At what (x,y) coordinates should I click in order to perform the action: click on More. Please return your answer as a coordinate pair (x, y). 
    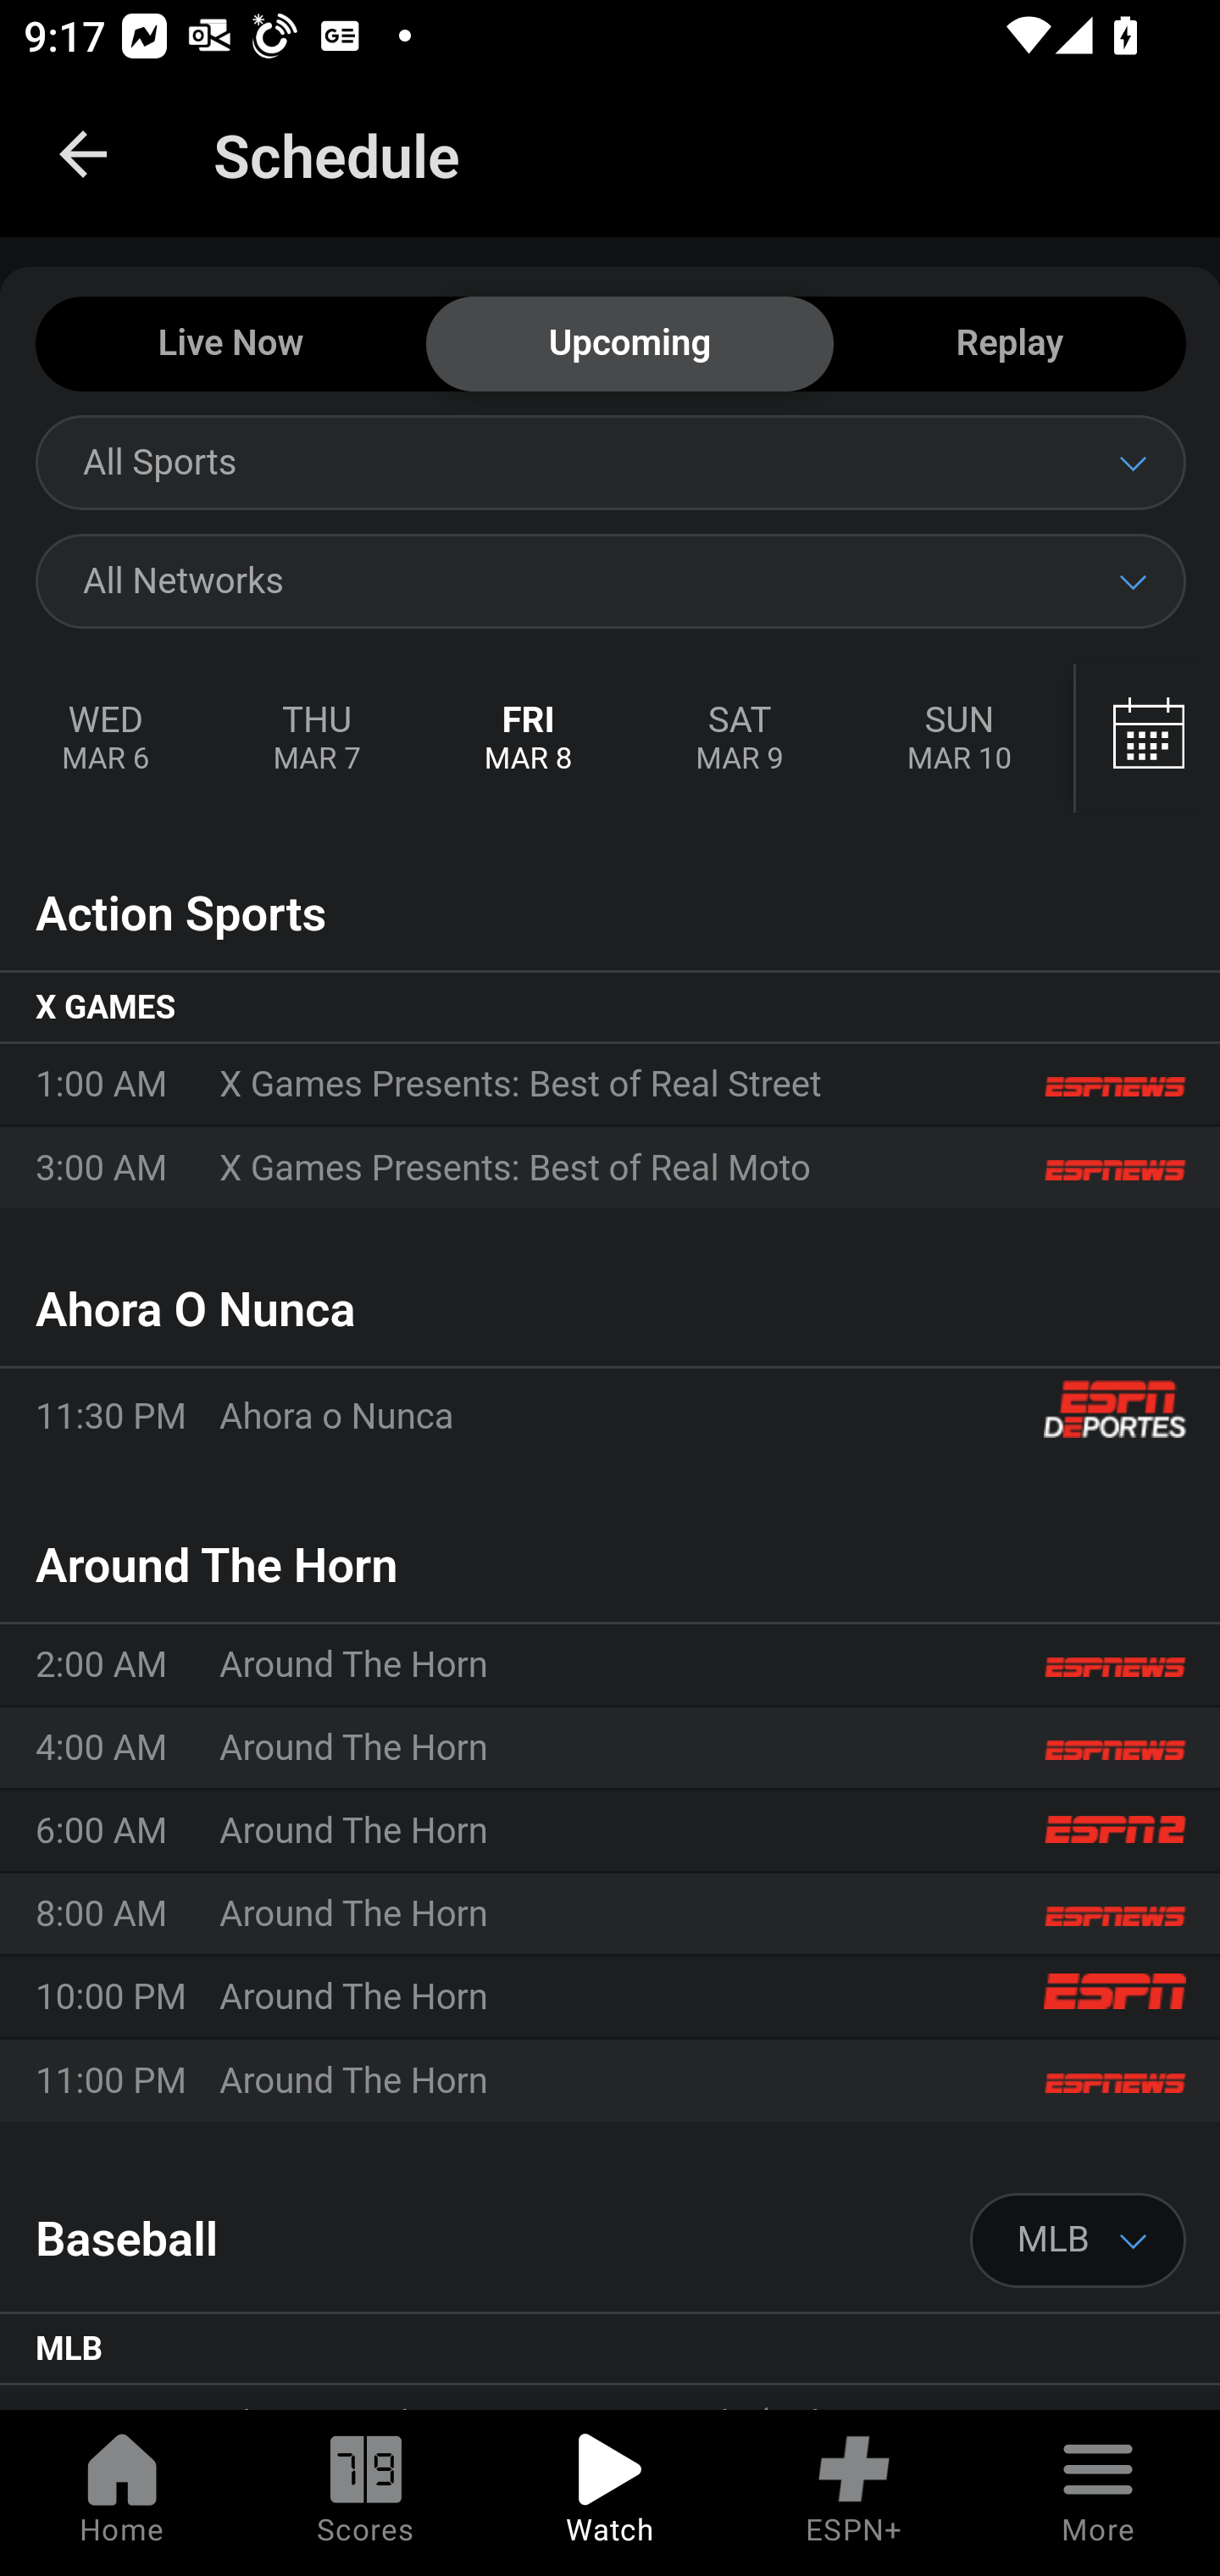
    Looking at the image, I should click on (1098, 2493).